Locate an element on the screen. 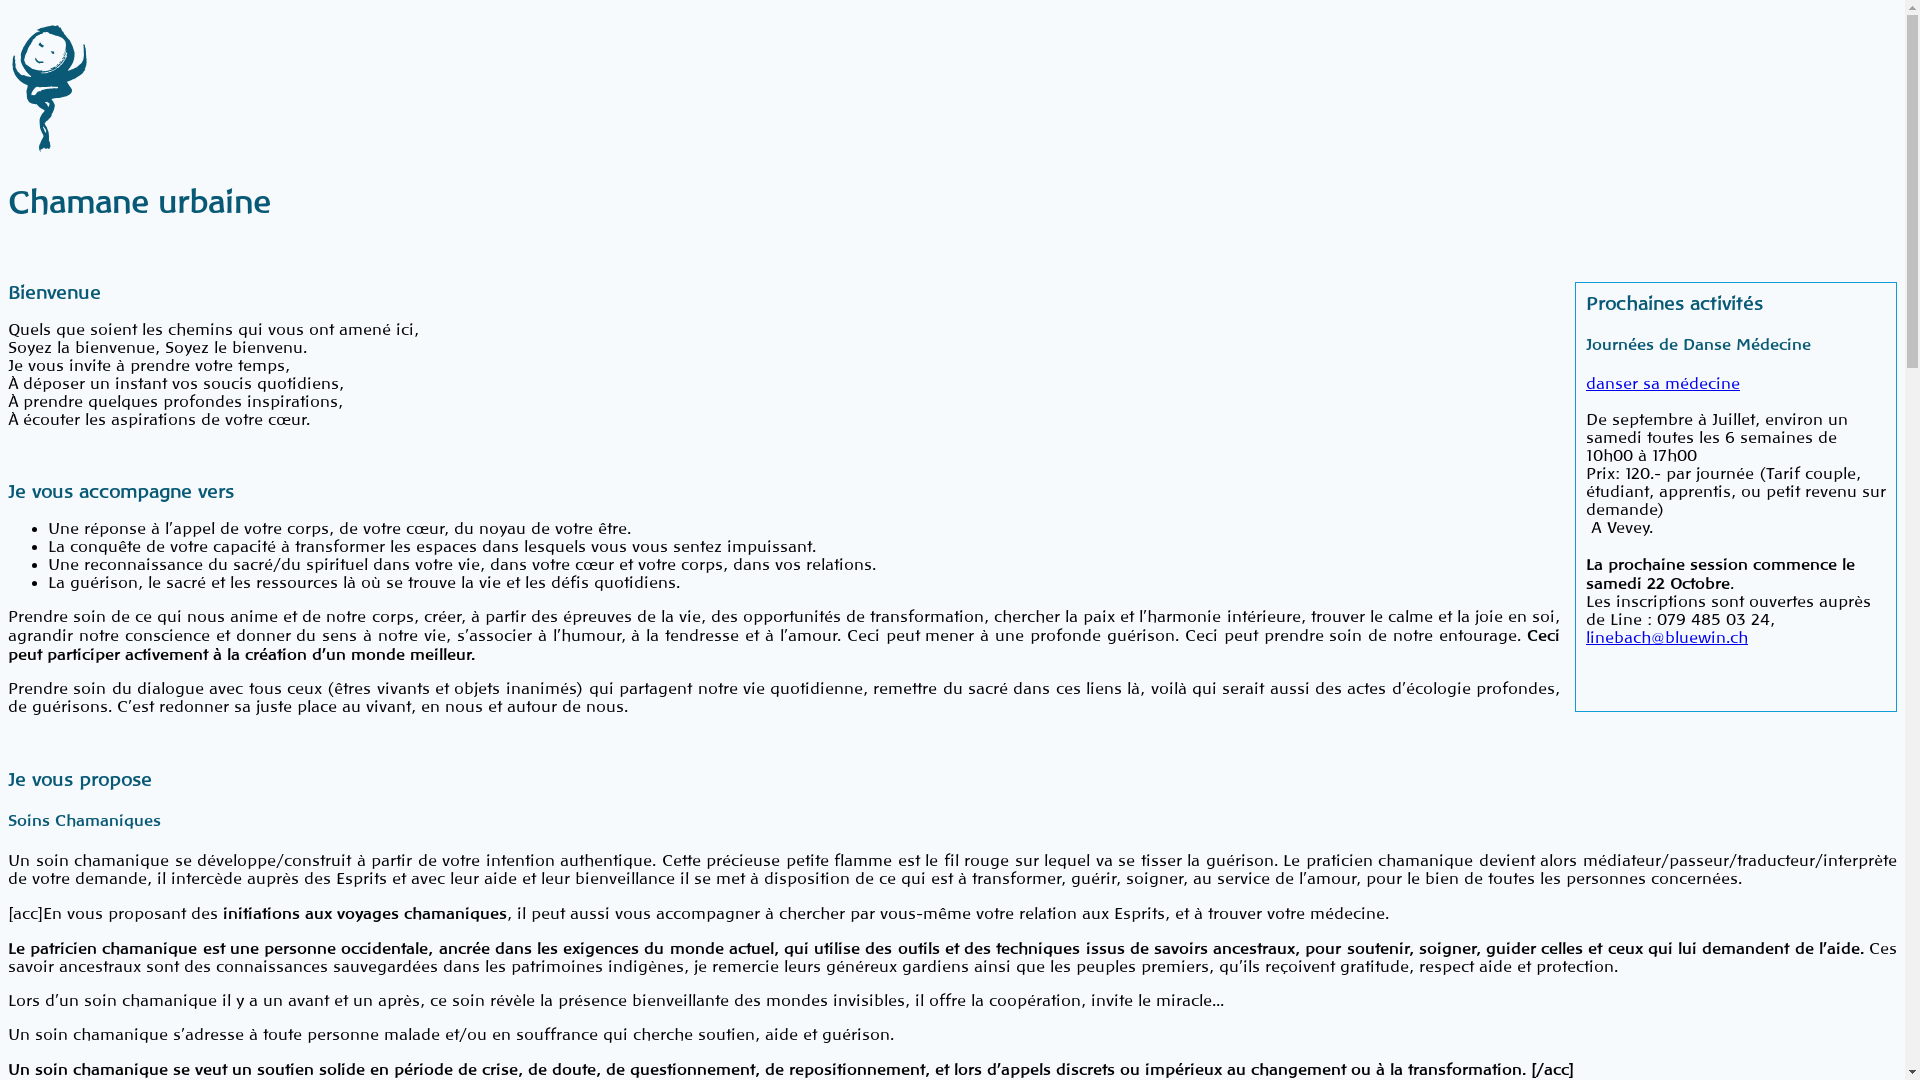  linebach@bluewin.ch is located at coordinates (1667, 638).